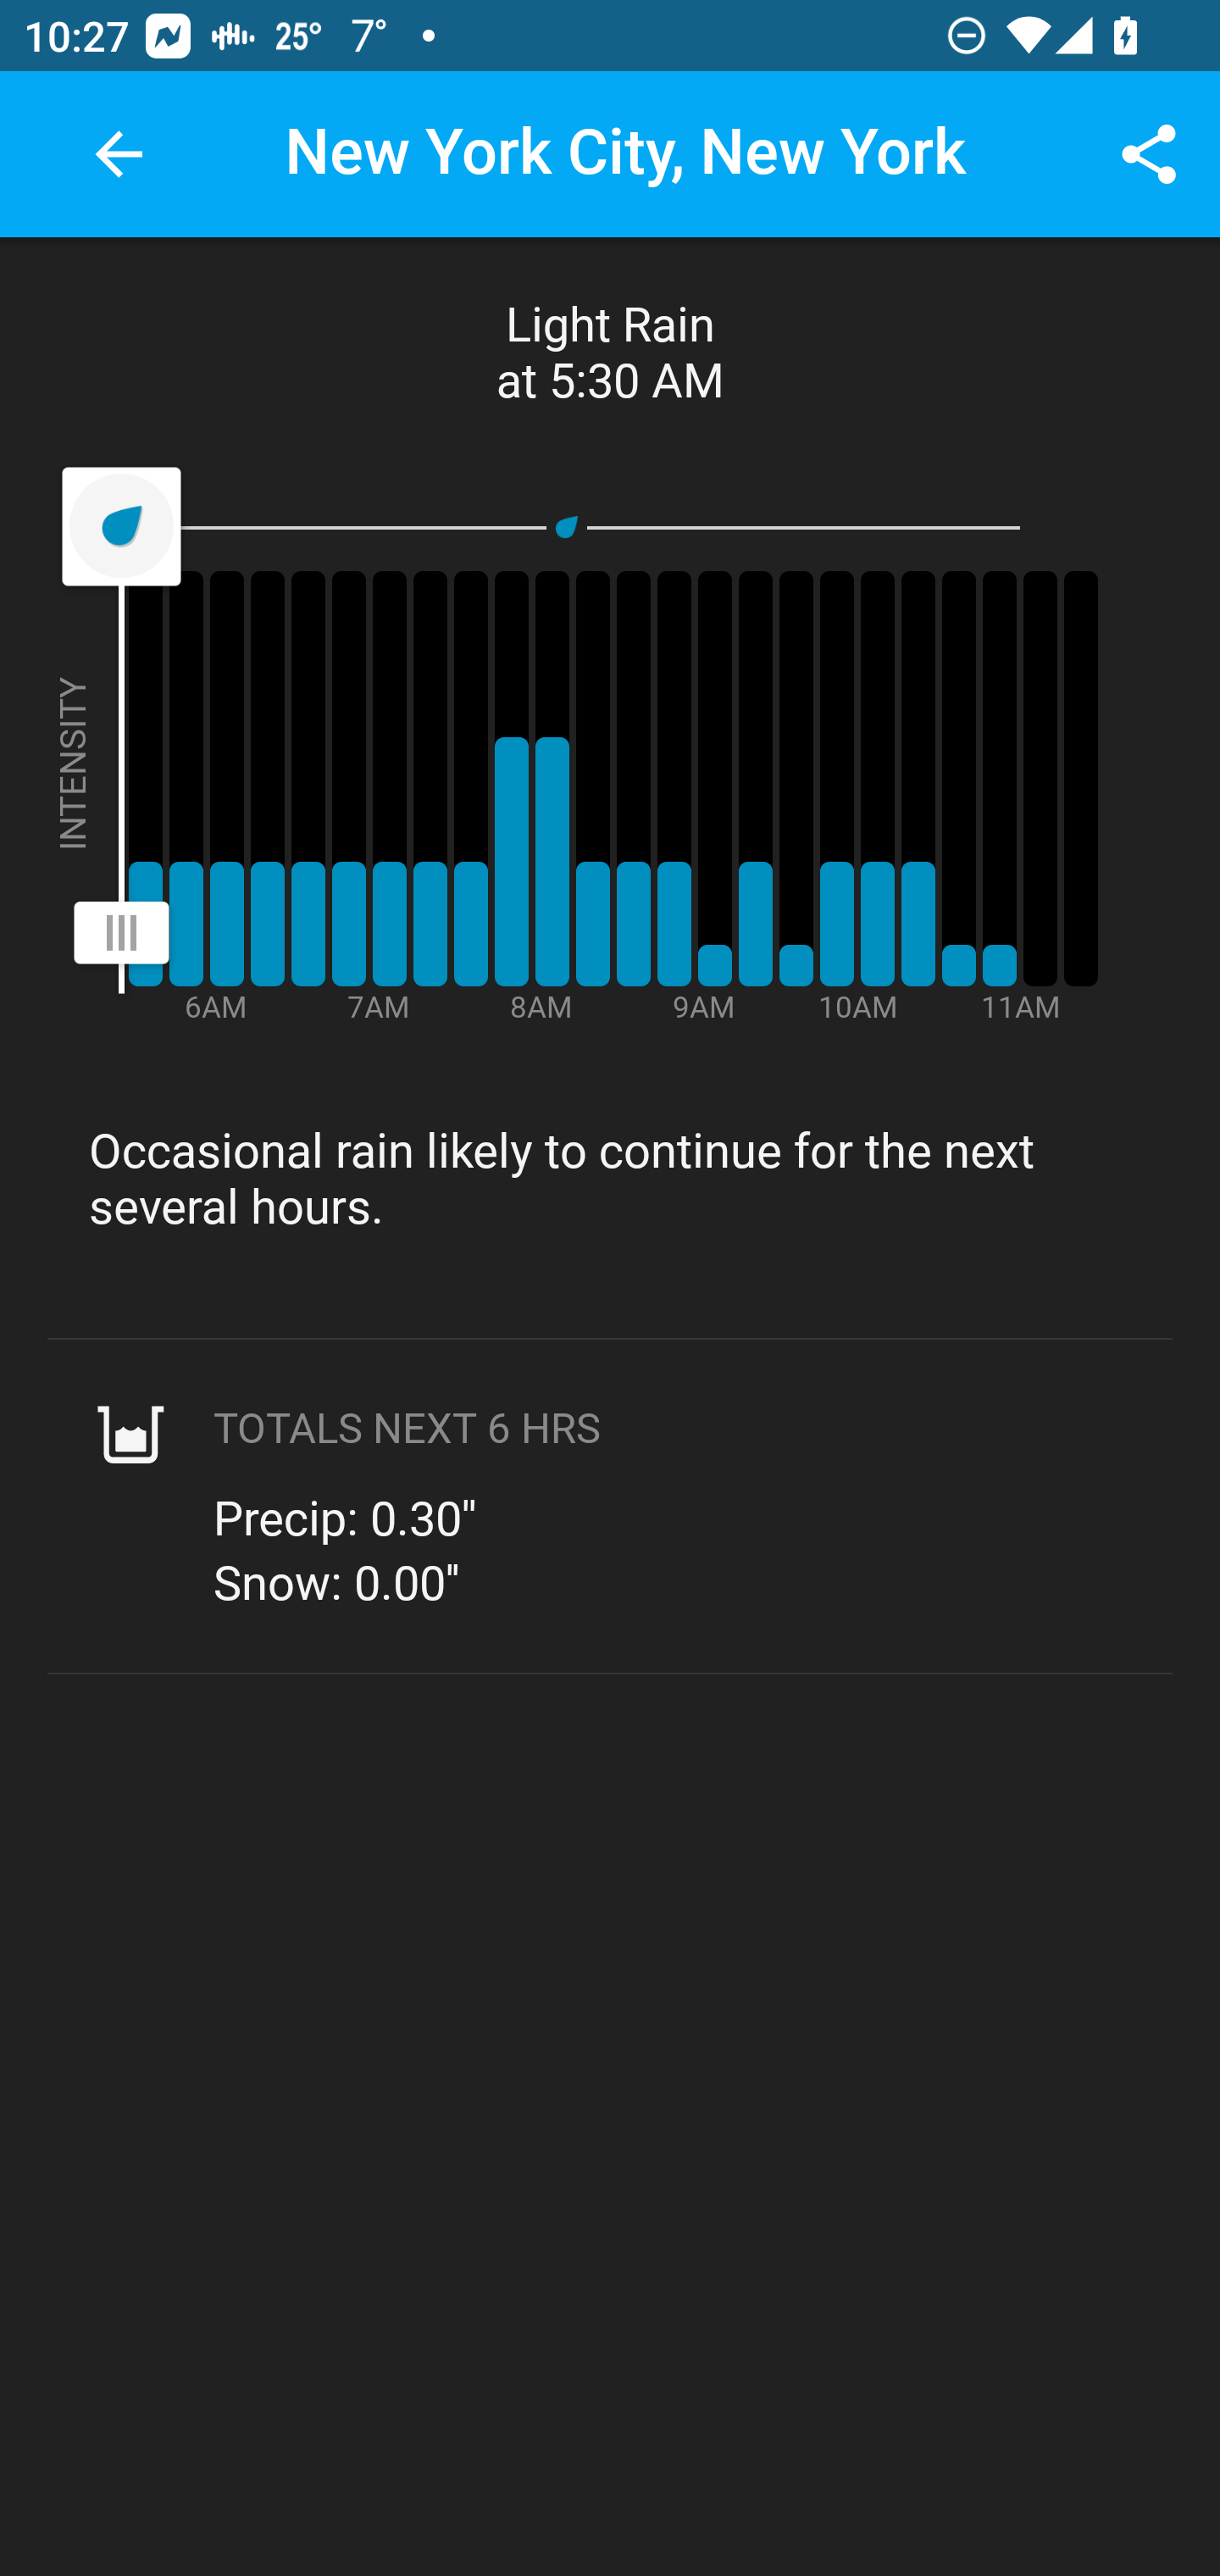 The width and height of the screenshot is (1220, 2576). What do you see at coordinates (1149, 154) in the screenshot?
I see `Share` at bounding box center [1149, 154].